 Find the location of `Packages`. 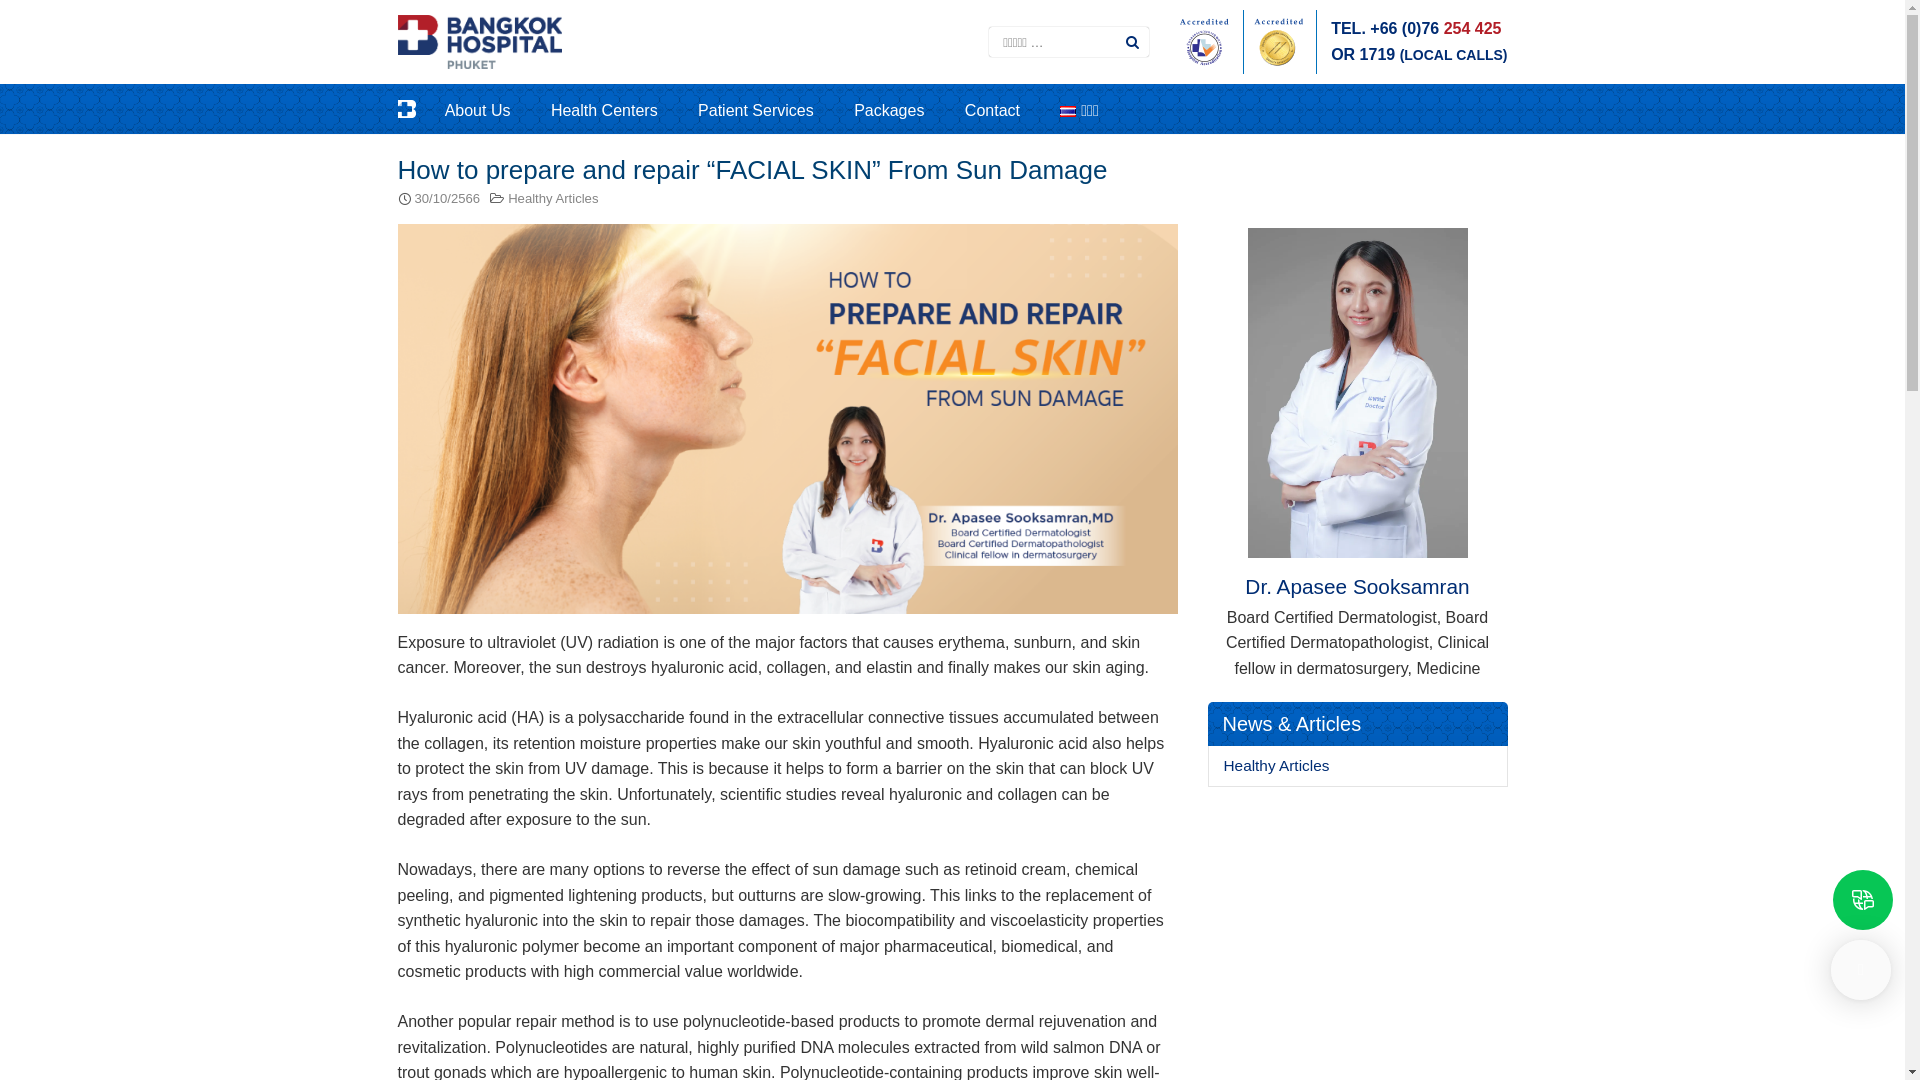

Packages is located at coordinates (907, 108).